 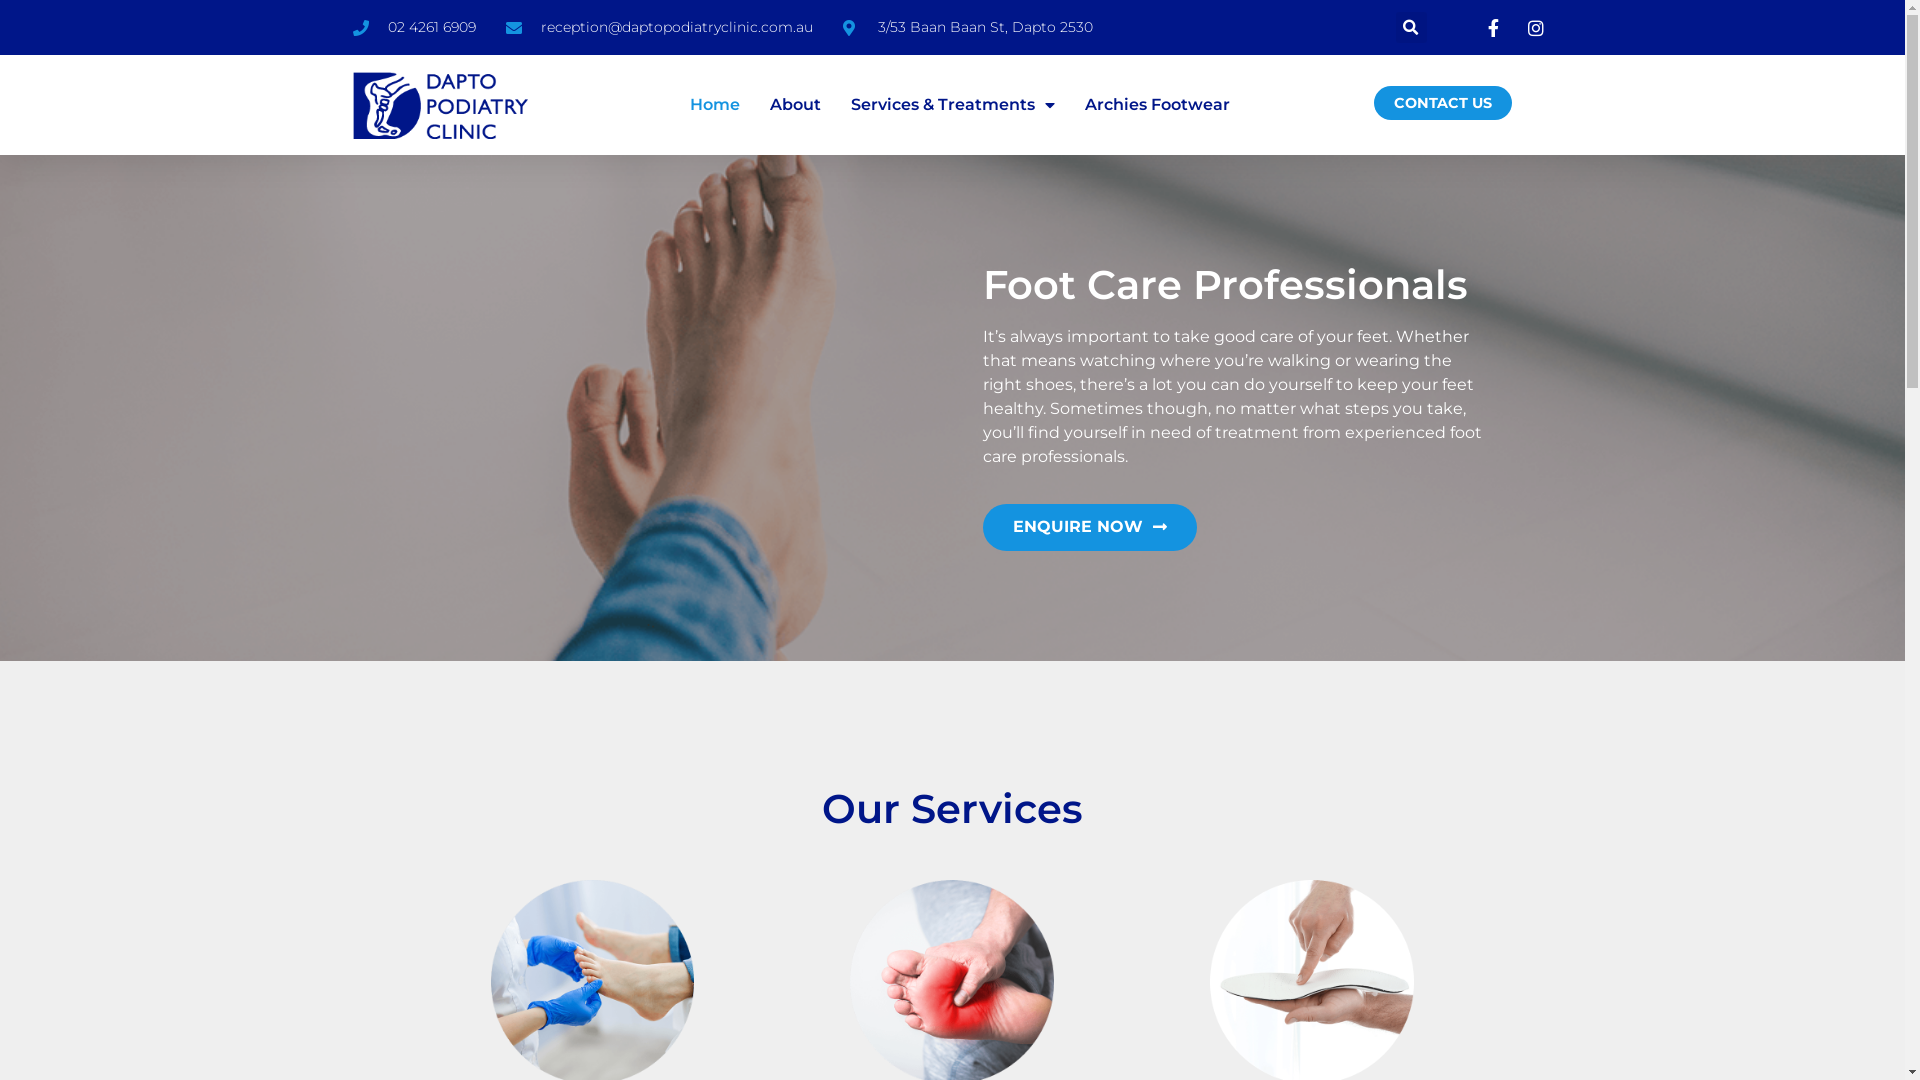 What do you see at coordinates (796, 105) in the screenshot?
I see `About` at bounding box center [796, 105].